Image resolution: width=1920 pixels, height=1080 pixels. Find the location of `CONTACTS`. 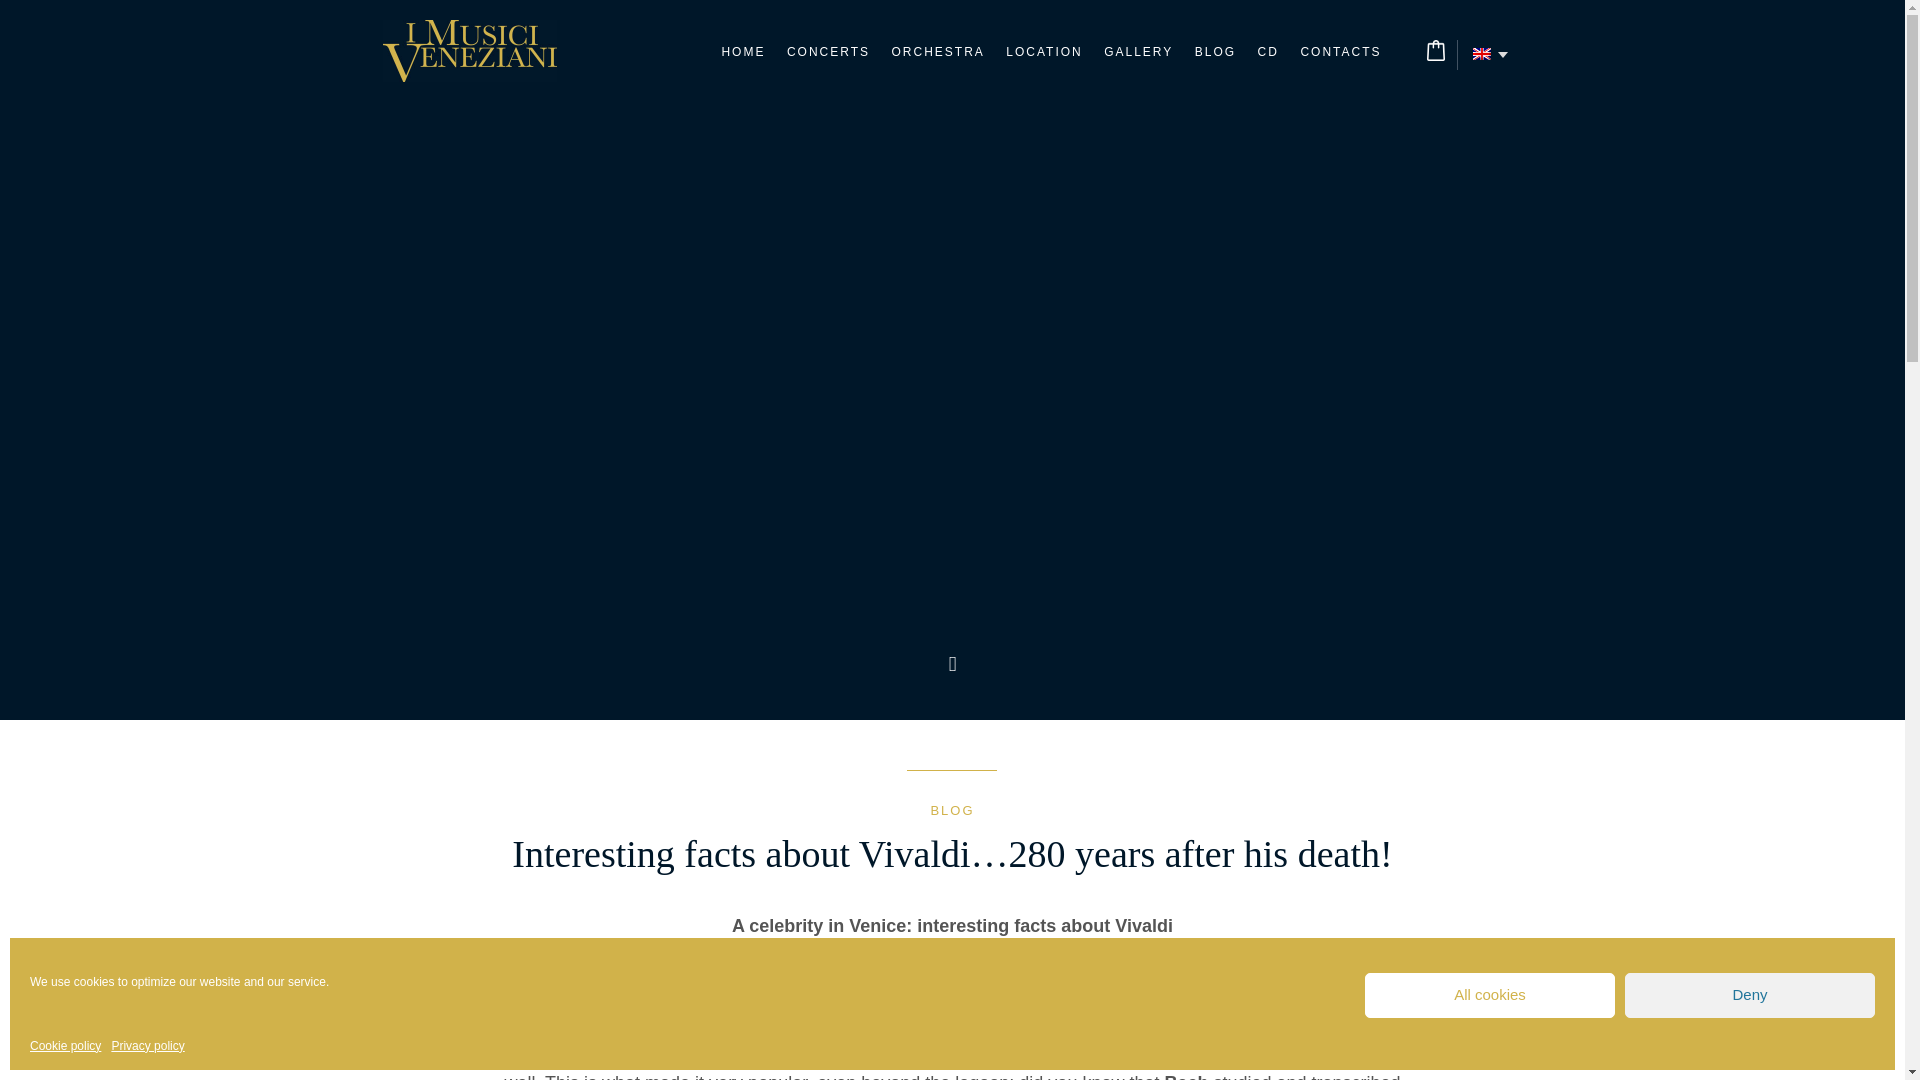

CONTACTS is located at coordinates (1340, 52).